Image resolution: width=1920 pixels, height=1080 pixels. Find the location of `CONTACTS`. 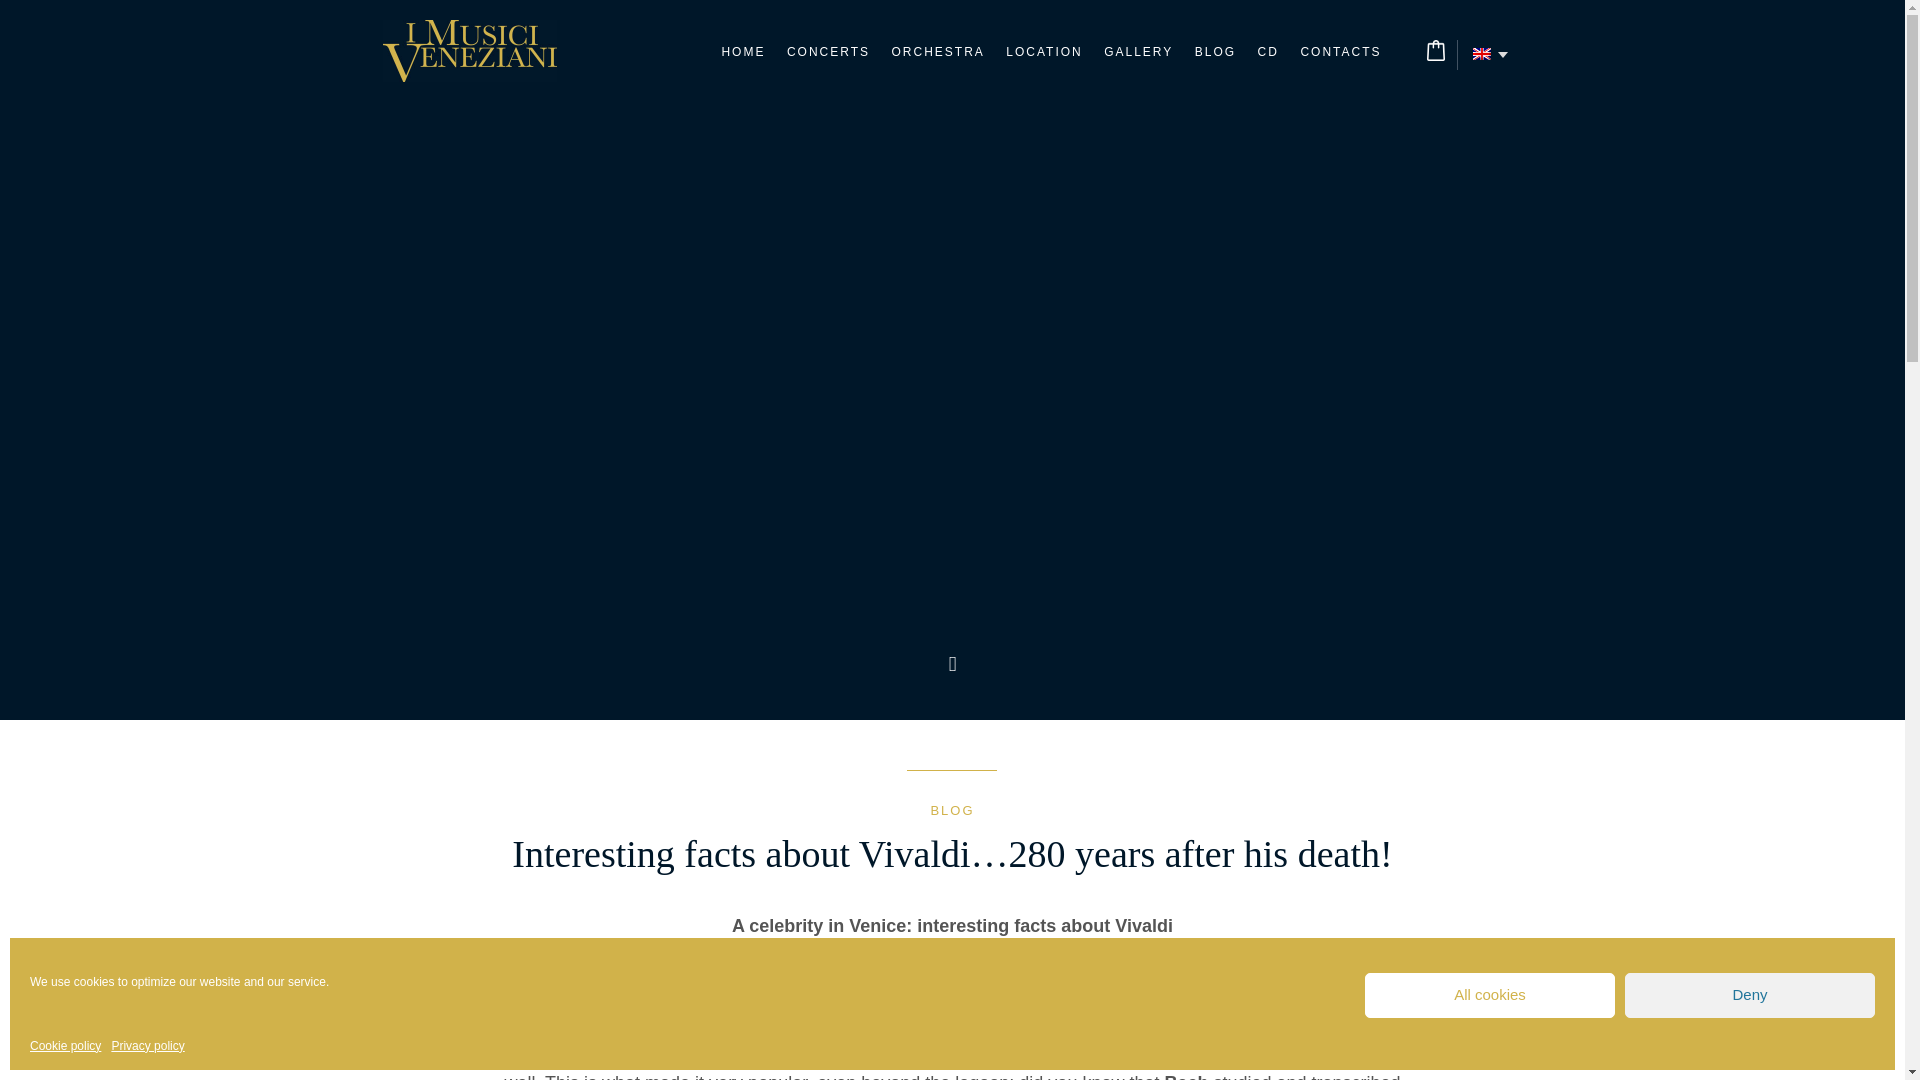

CONTACTS is located at coordinates (1340, 52).